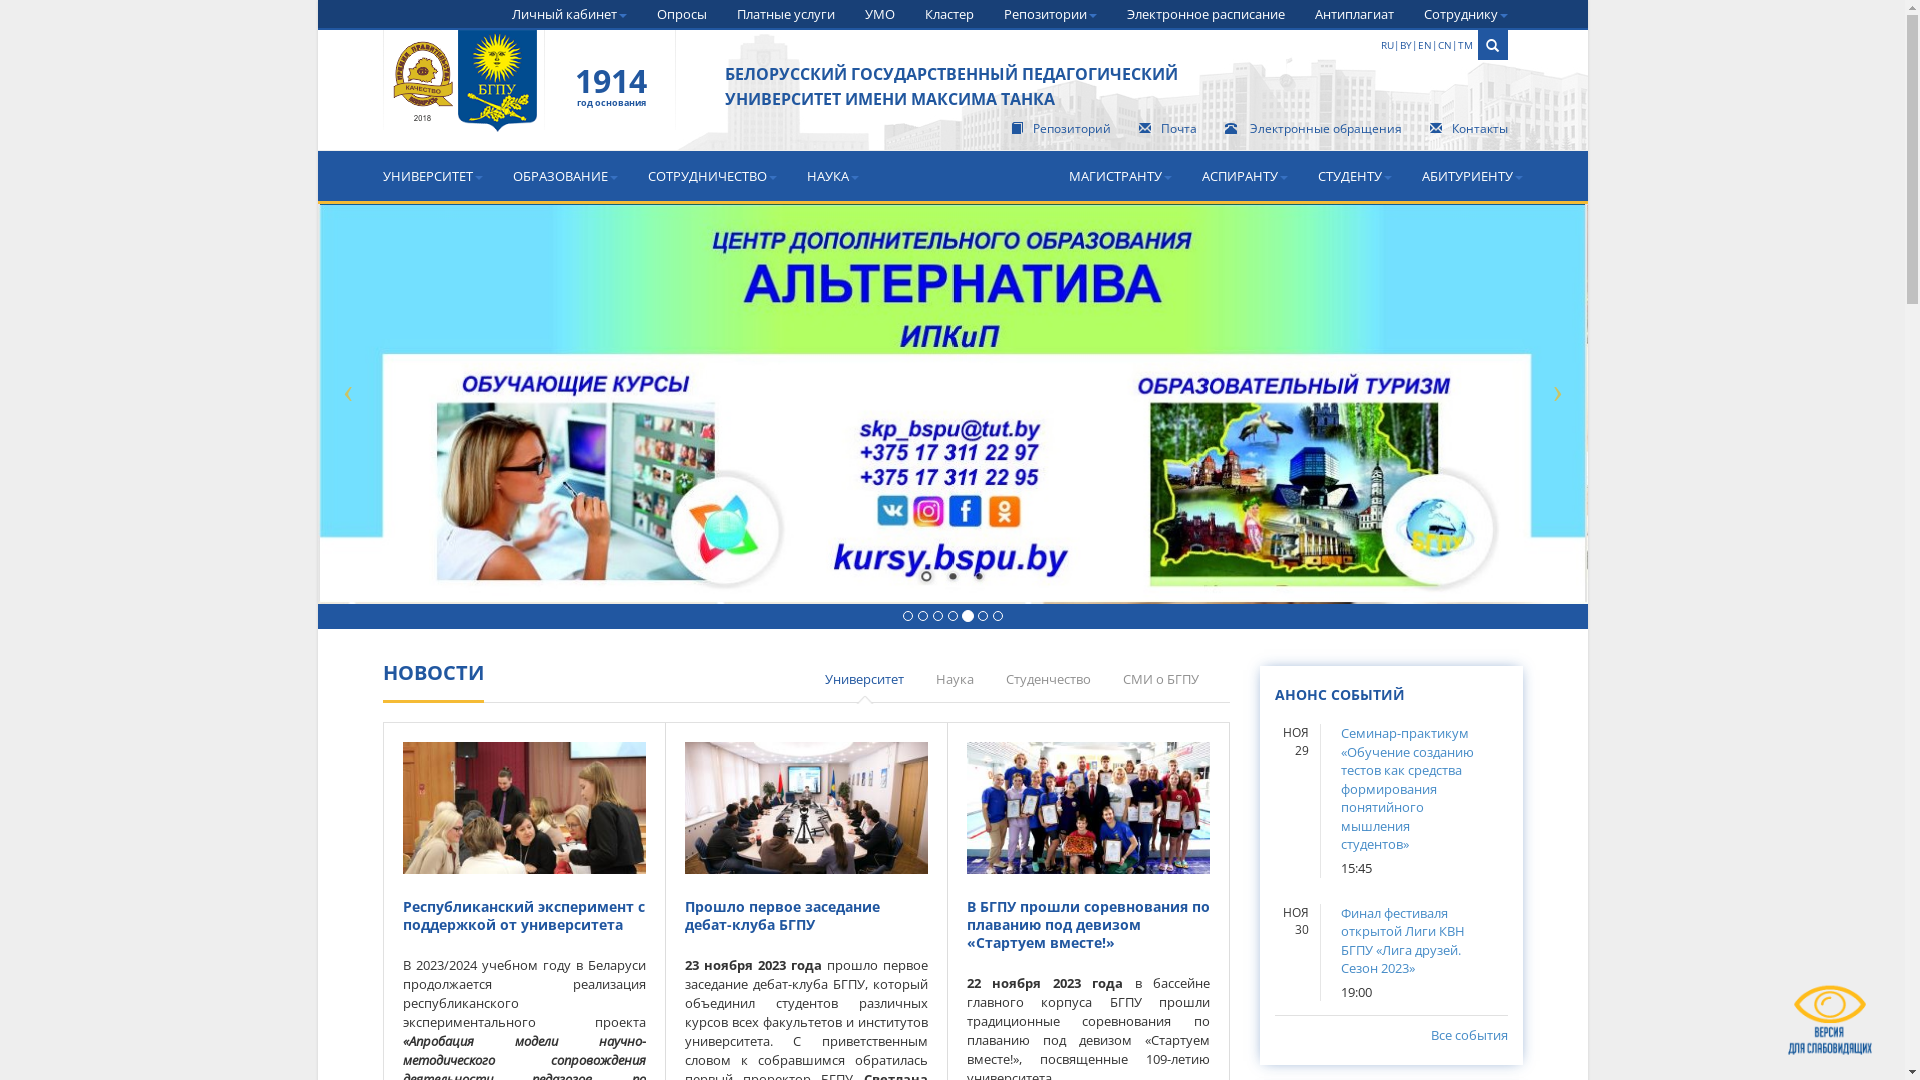  I want to click on EN, so click(1425, 45).